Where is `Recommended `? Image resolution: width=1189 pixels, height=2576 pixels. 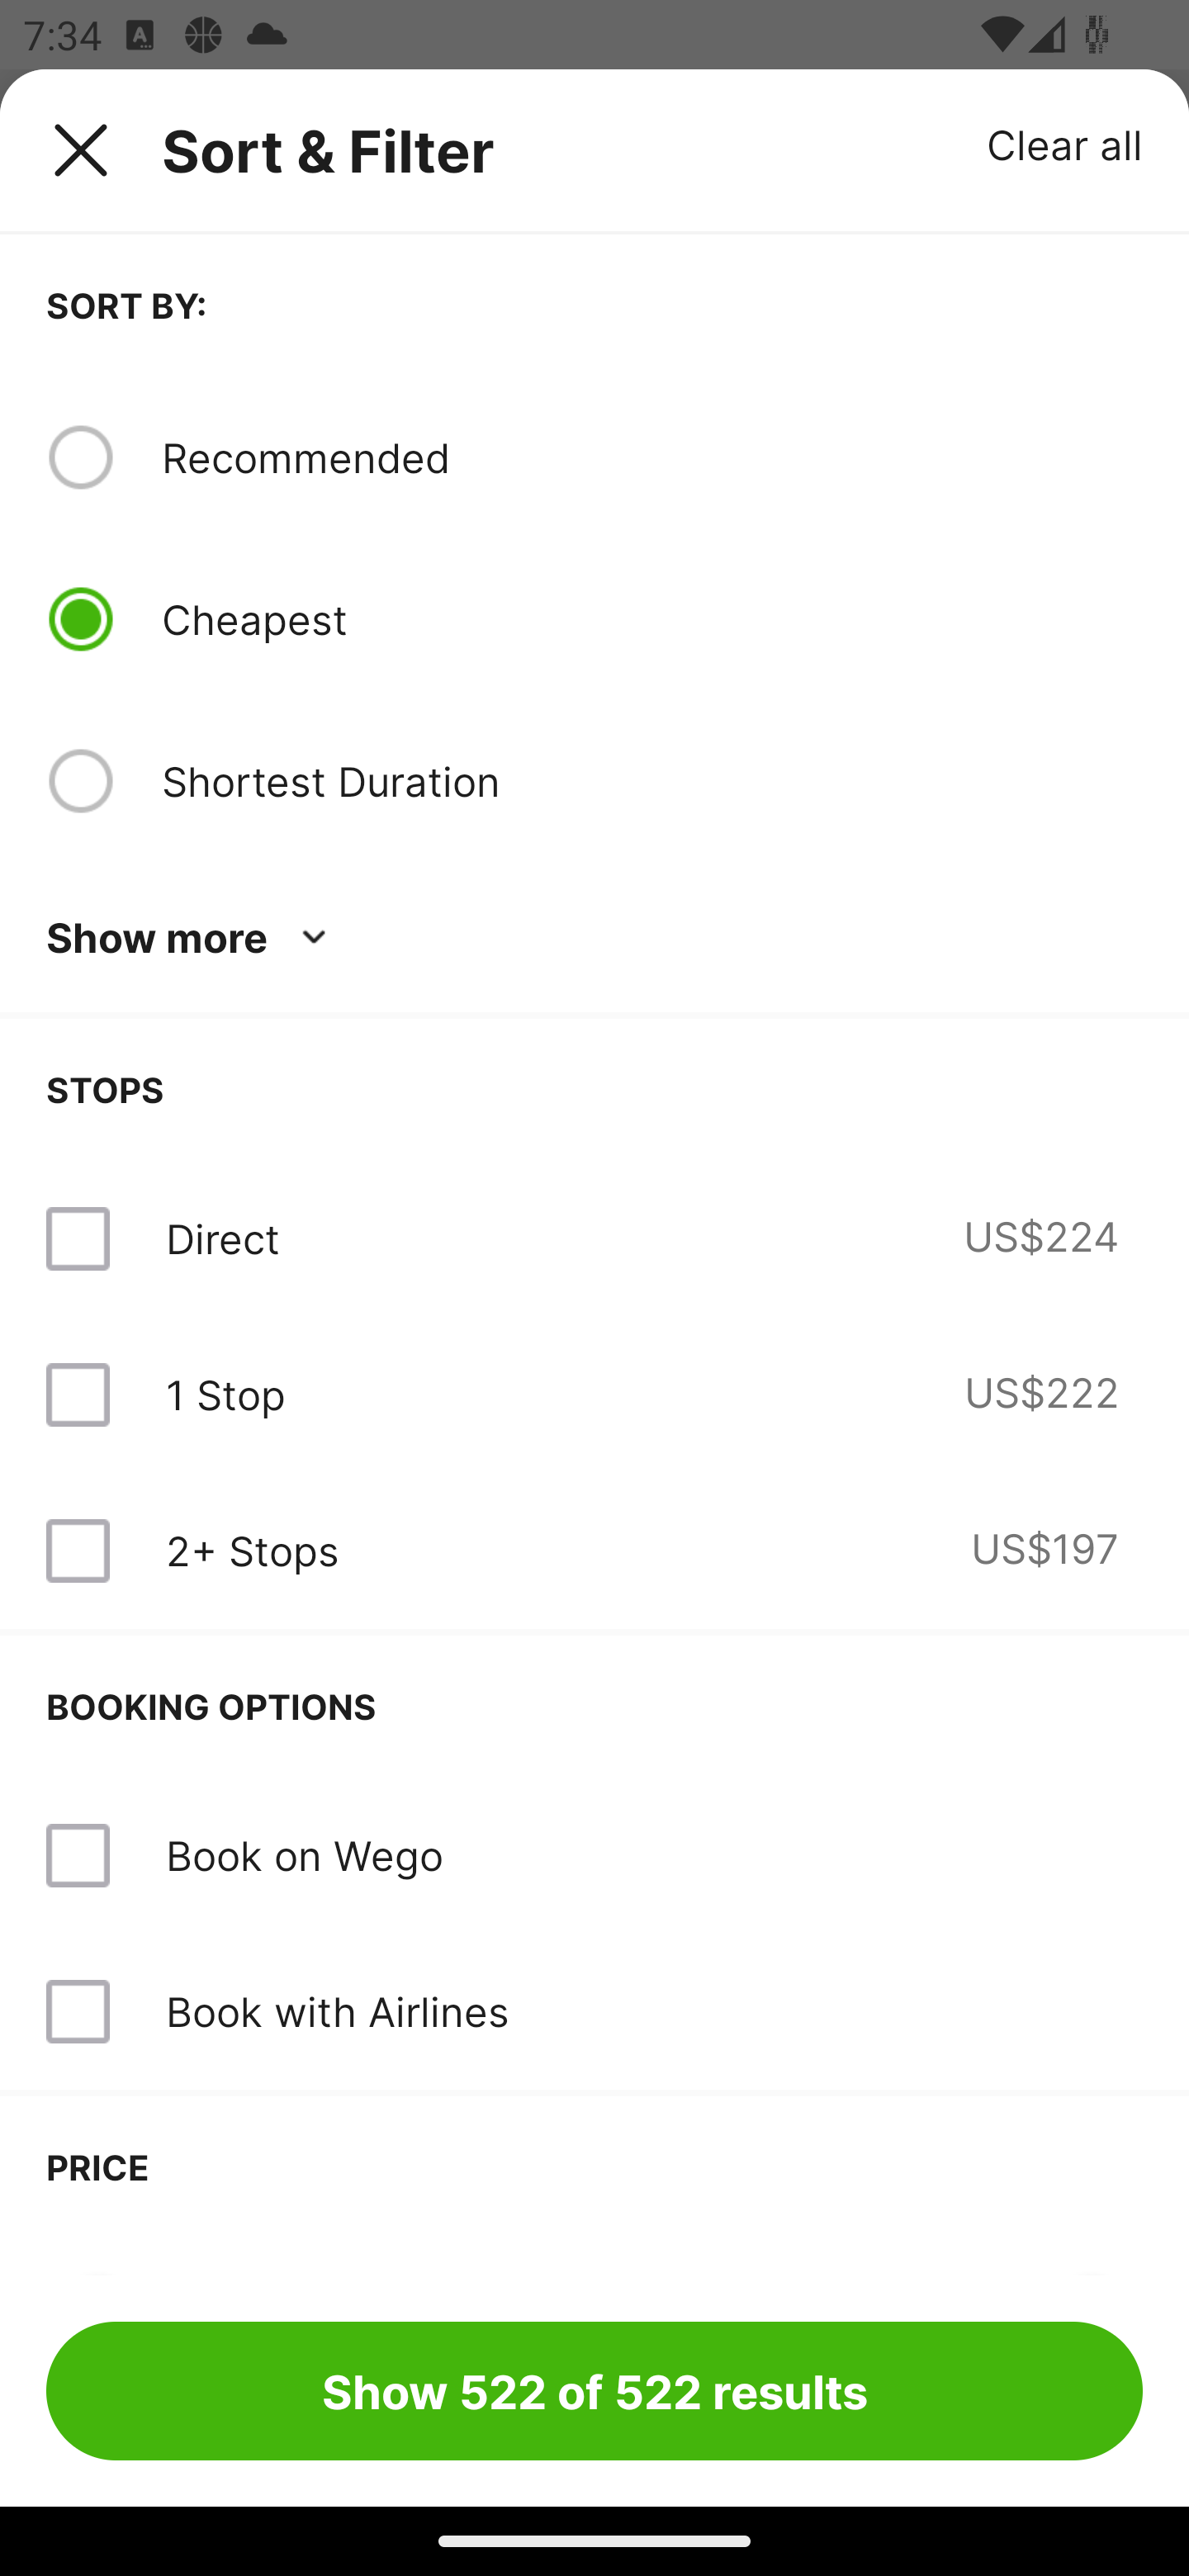 Recommended  is located at coordinates (651, 457).